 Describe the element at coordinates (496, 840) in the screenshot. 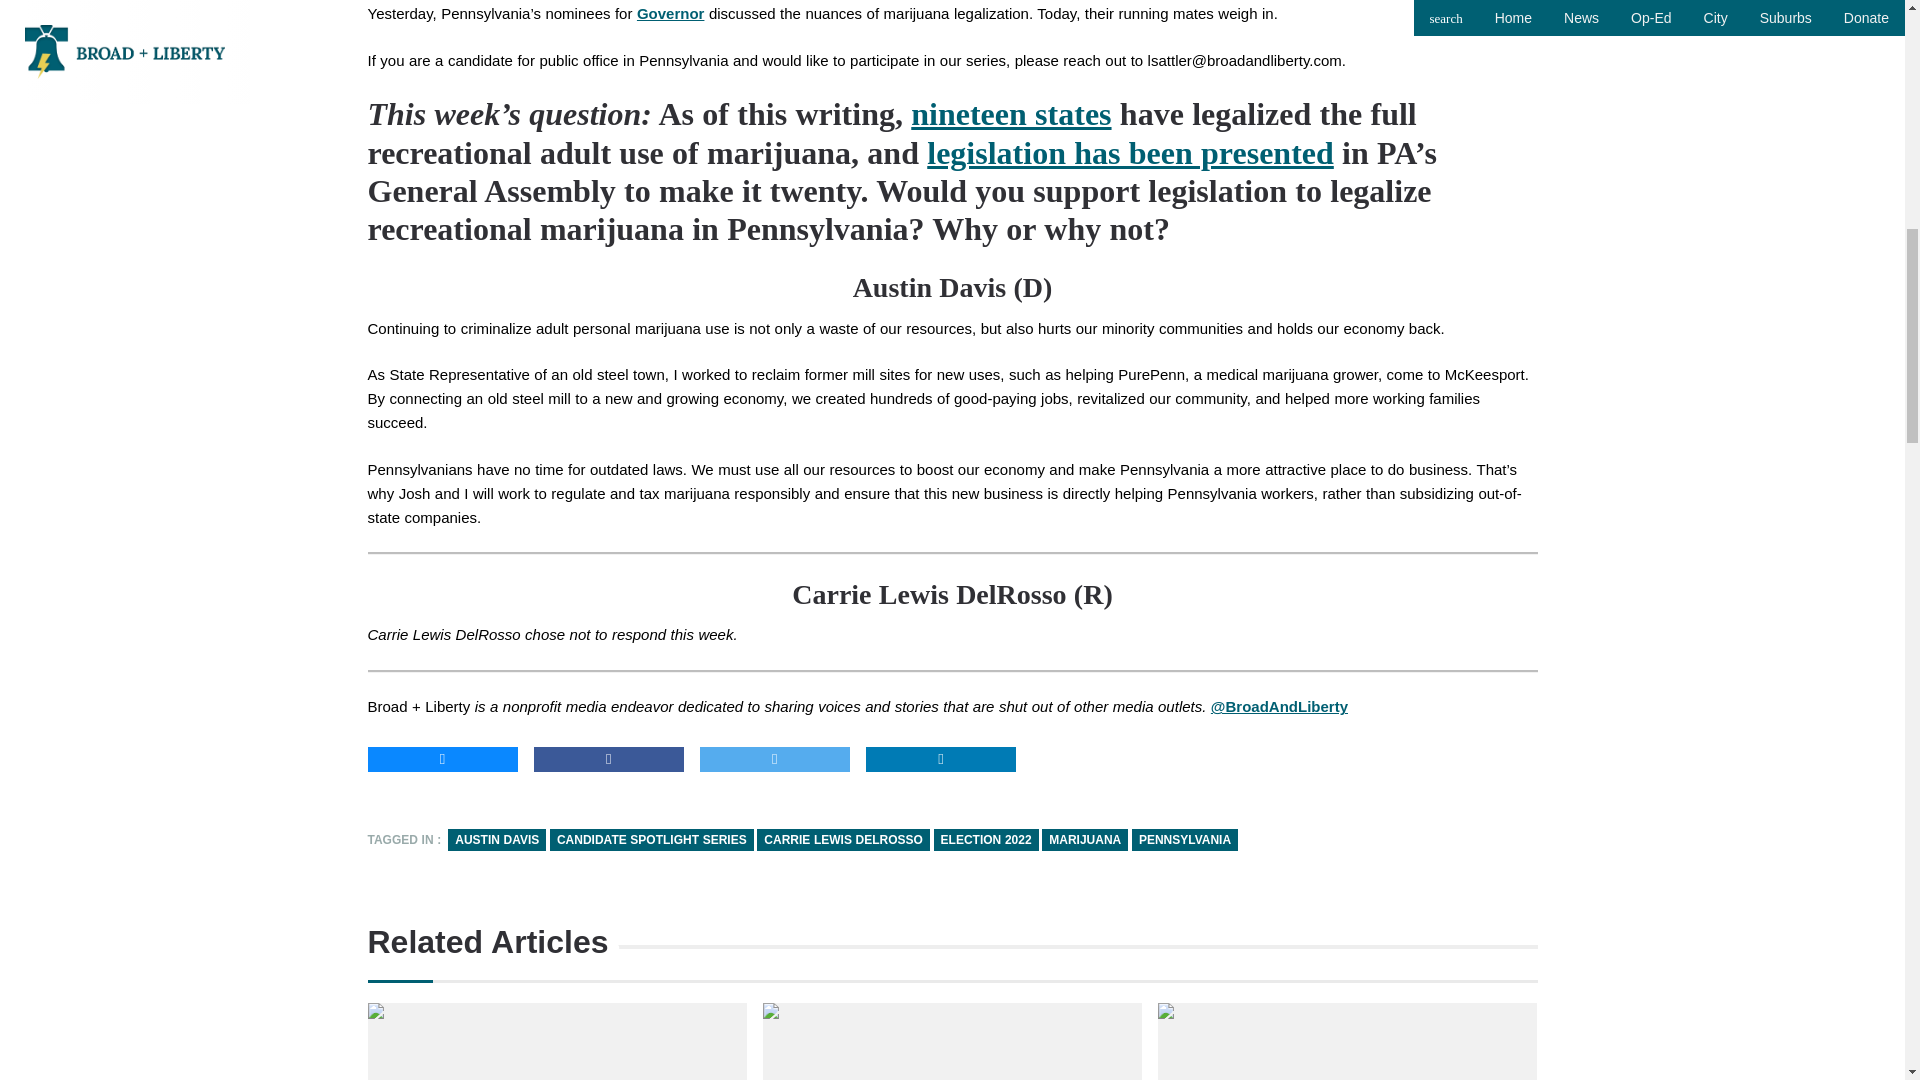

I see `AUSTIN DAVIS` at that location.